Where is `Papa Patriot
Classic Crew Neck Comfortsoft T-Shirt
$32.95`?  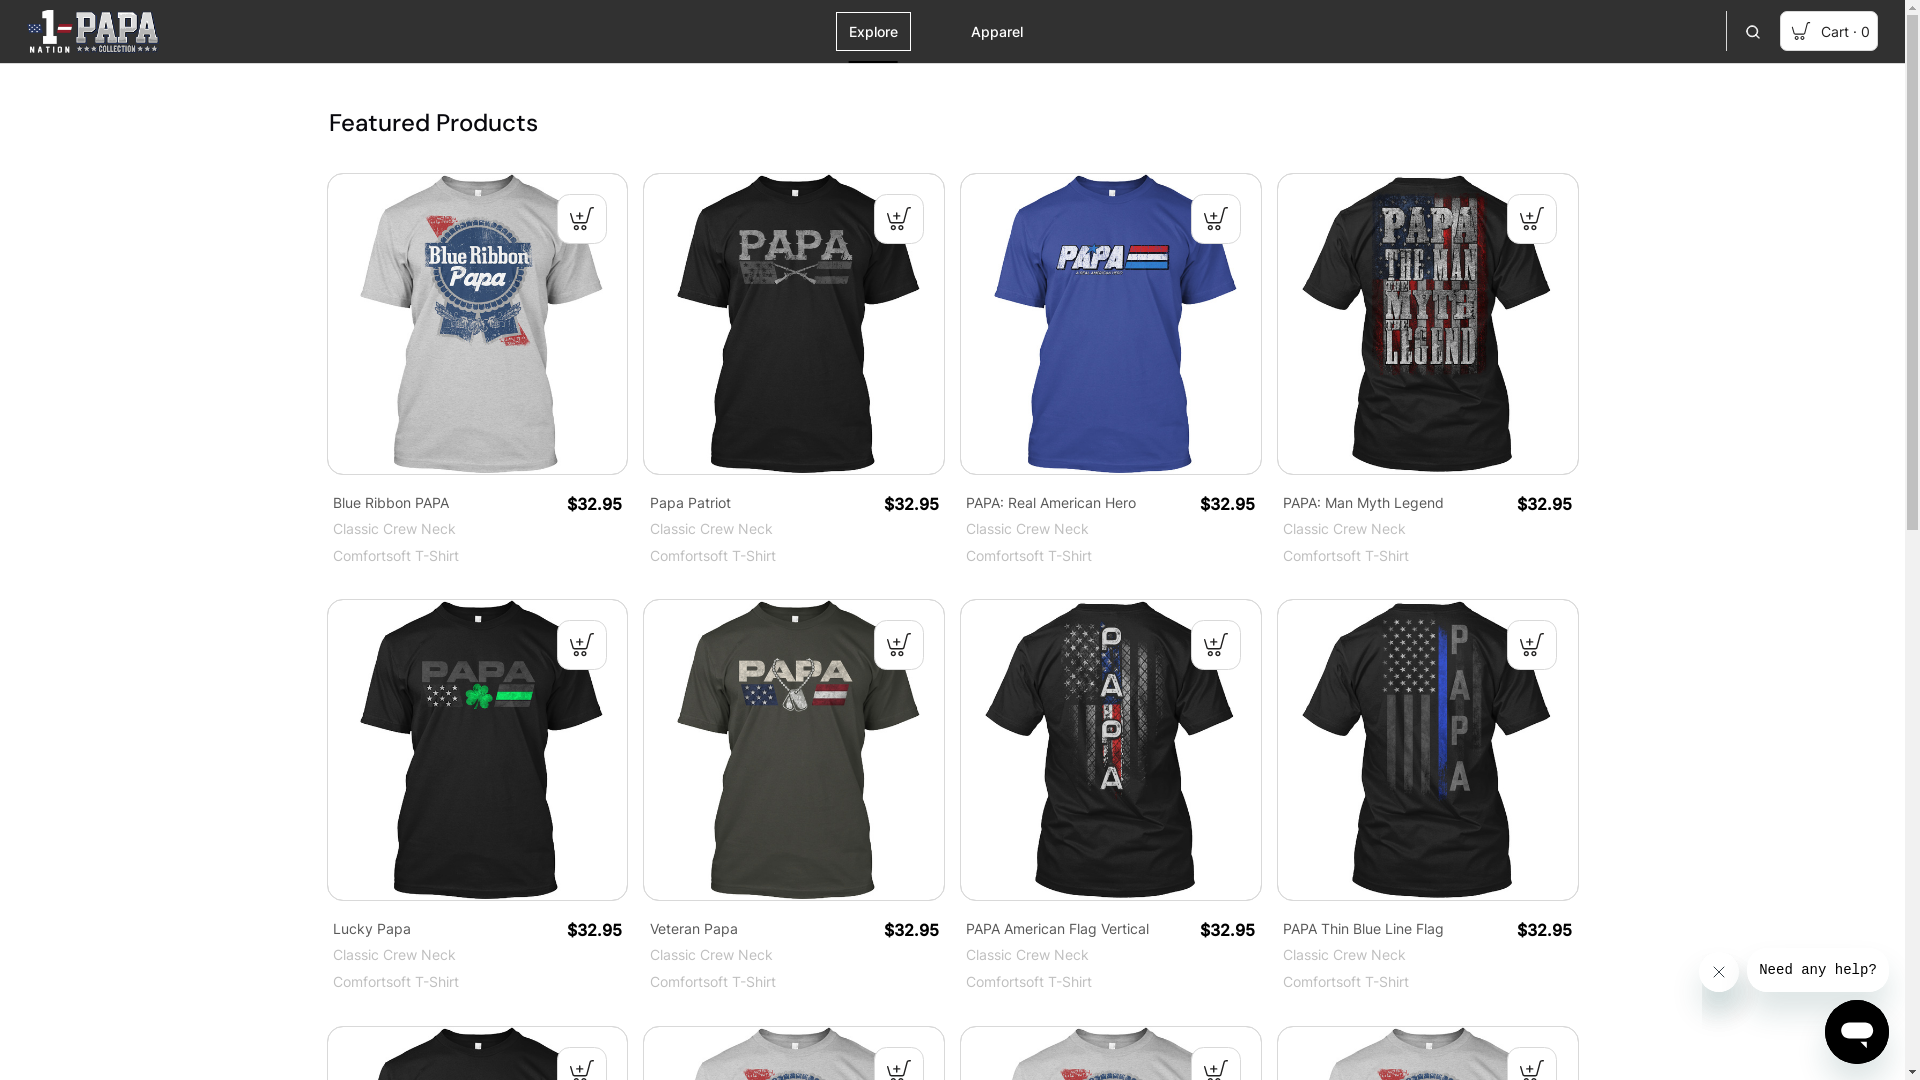
Papa Patriot
Classic Crew Neck Comfortsoft T-Shirt
$32.95 is located at coordinates (794, 371).